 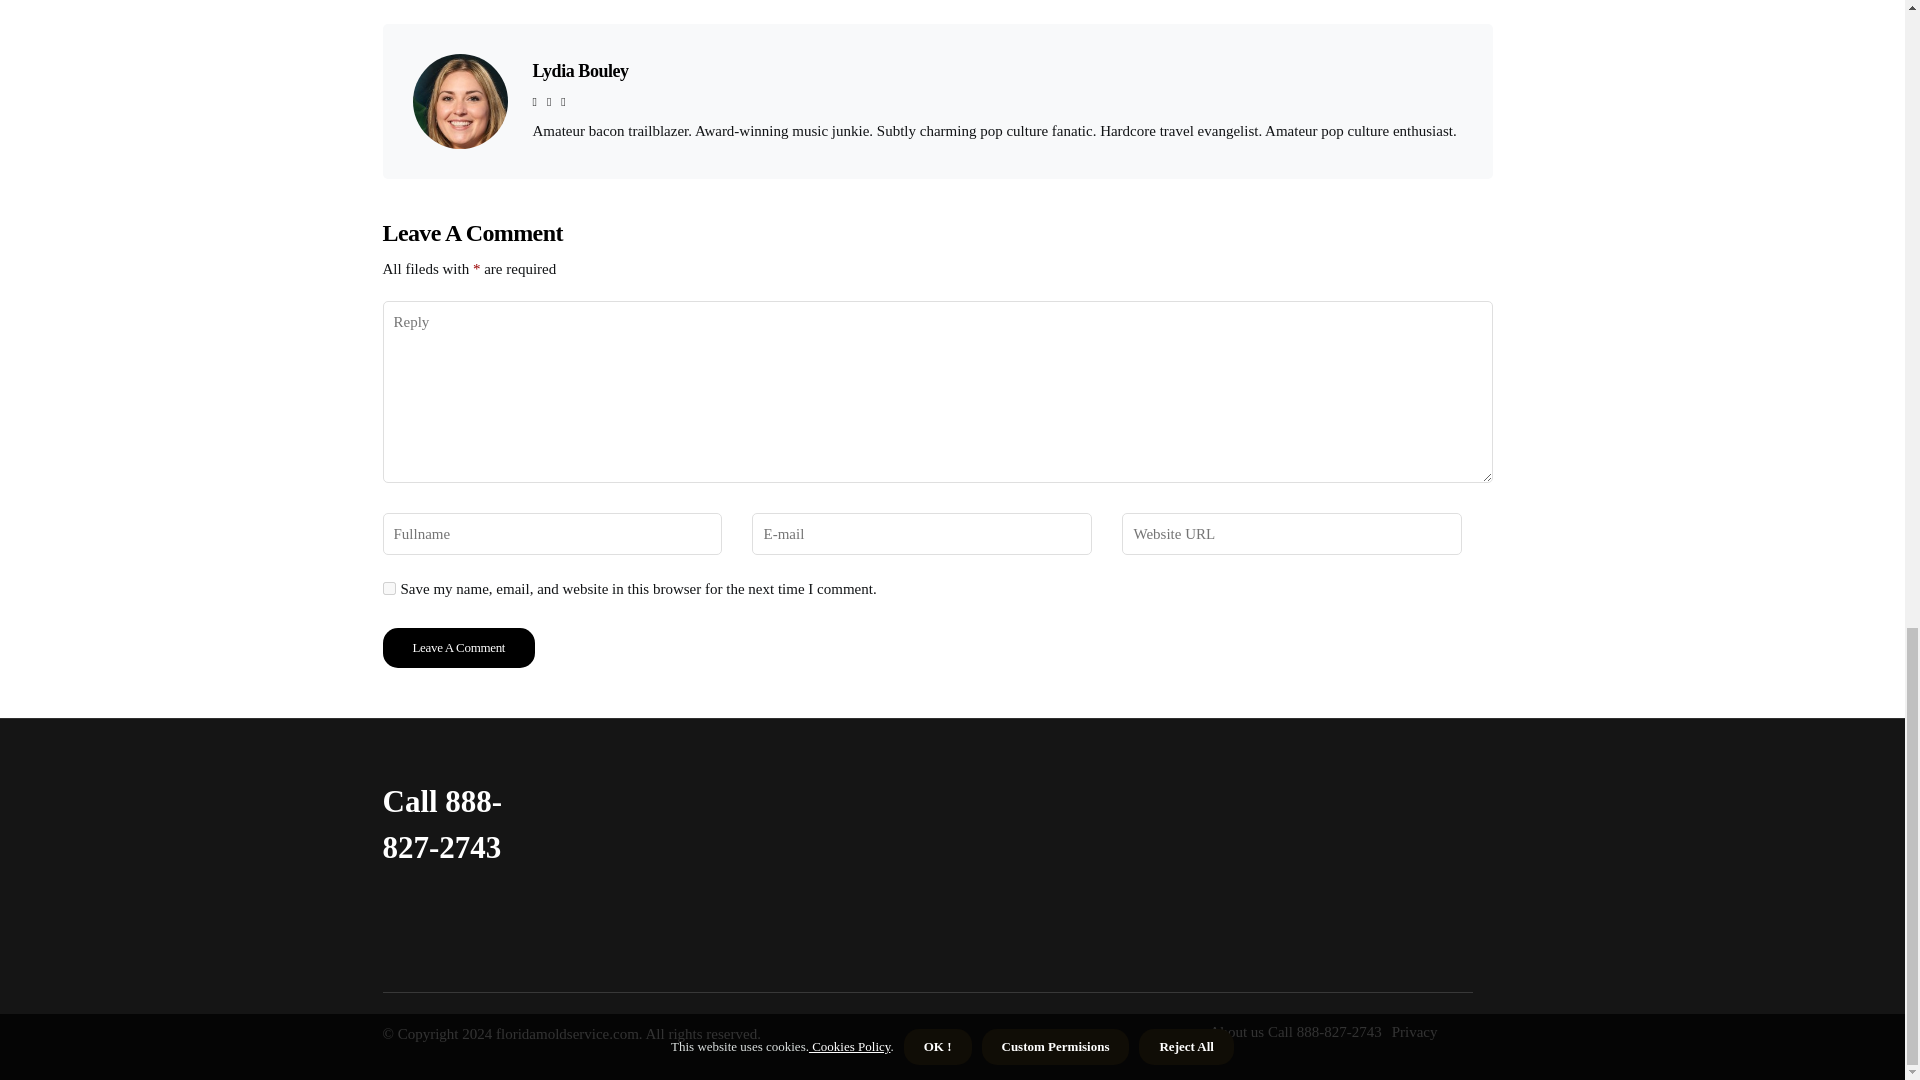 What do you see at coordinates (388, 588) in the screenshot?
I see `yes` at bounding box center [388, 588].